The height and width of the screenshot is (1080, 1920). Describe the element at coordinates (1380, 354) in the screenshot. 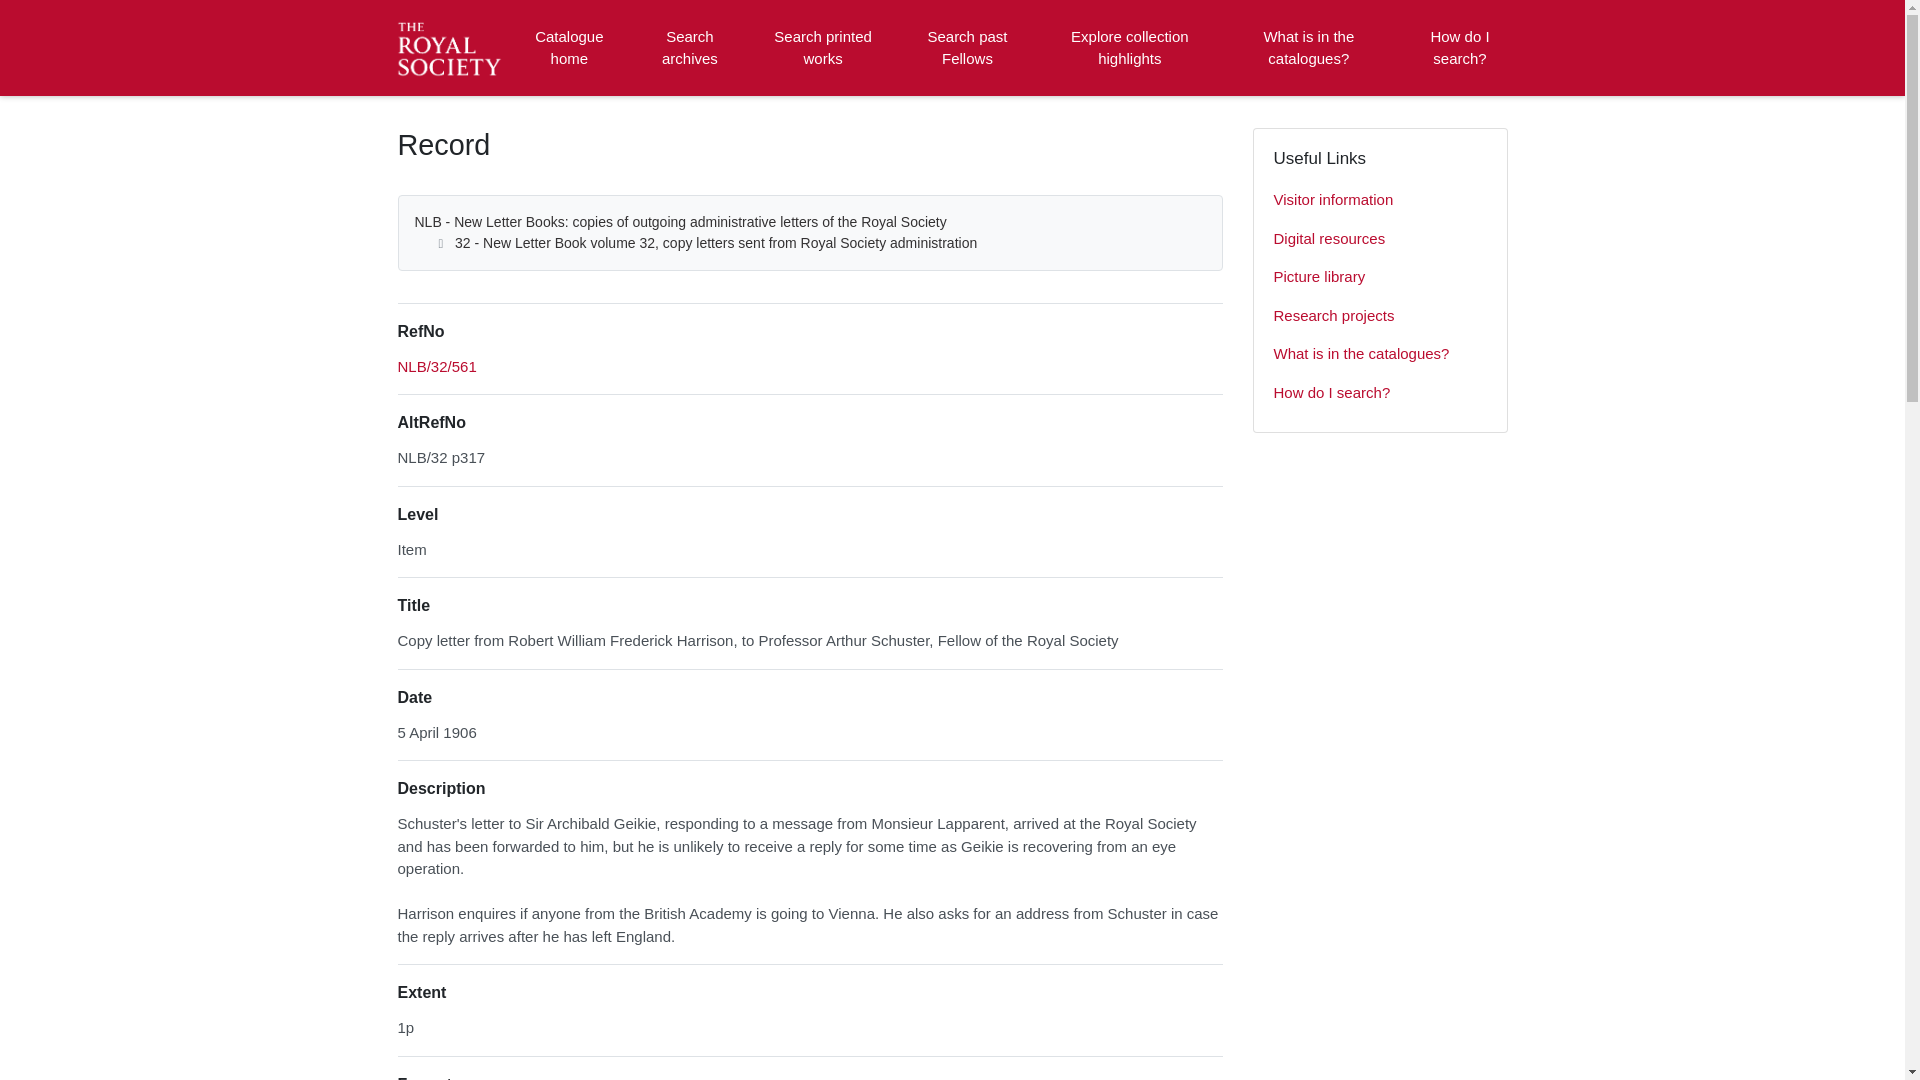

I see `What is in the catalogues?` at that location.